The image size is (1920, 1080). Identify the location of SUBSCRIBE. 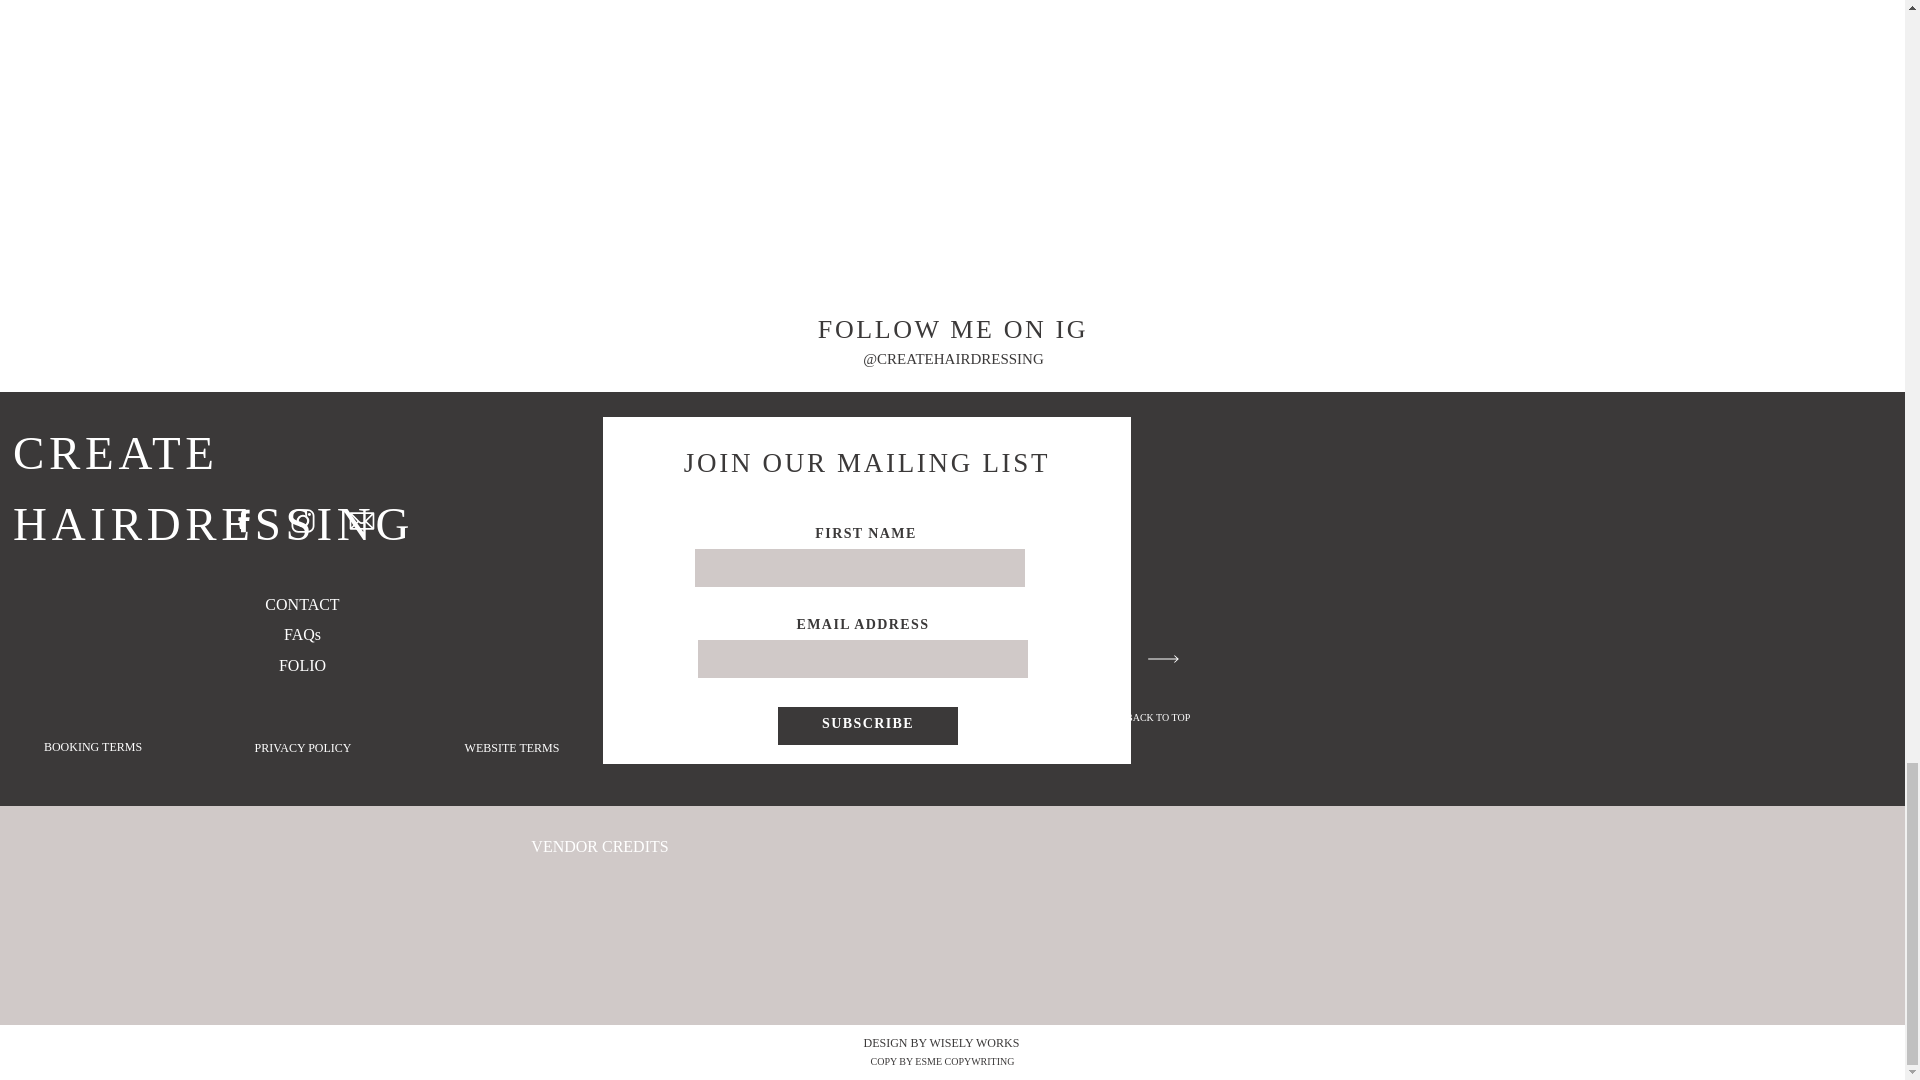
(868, 726).